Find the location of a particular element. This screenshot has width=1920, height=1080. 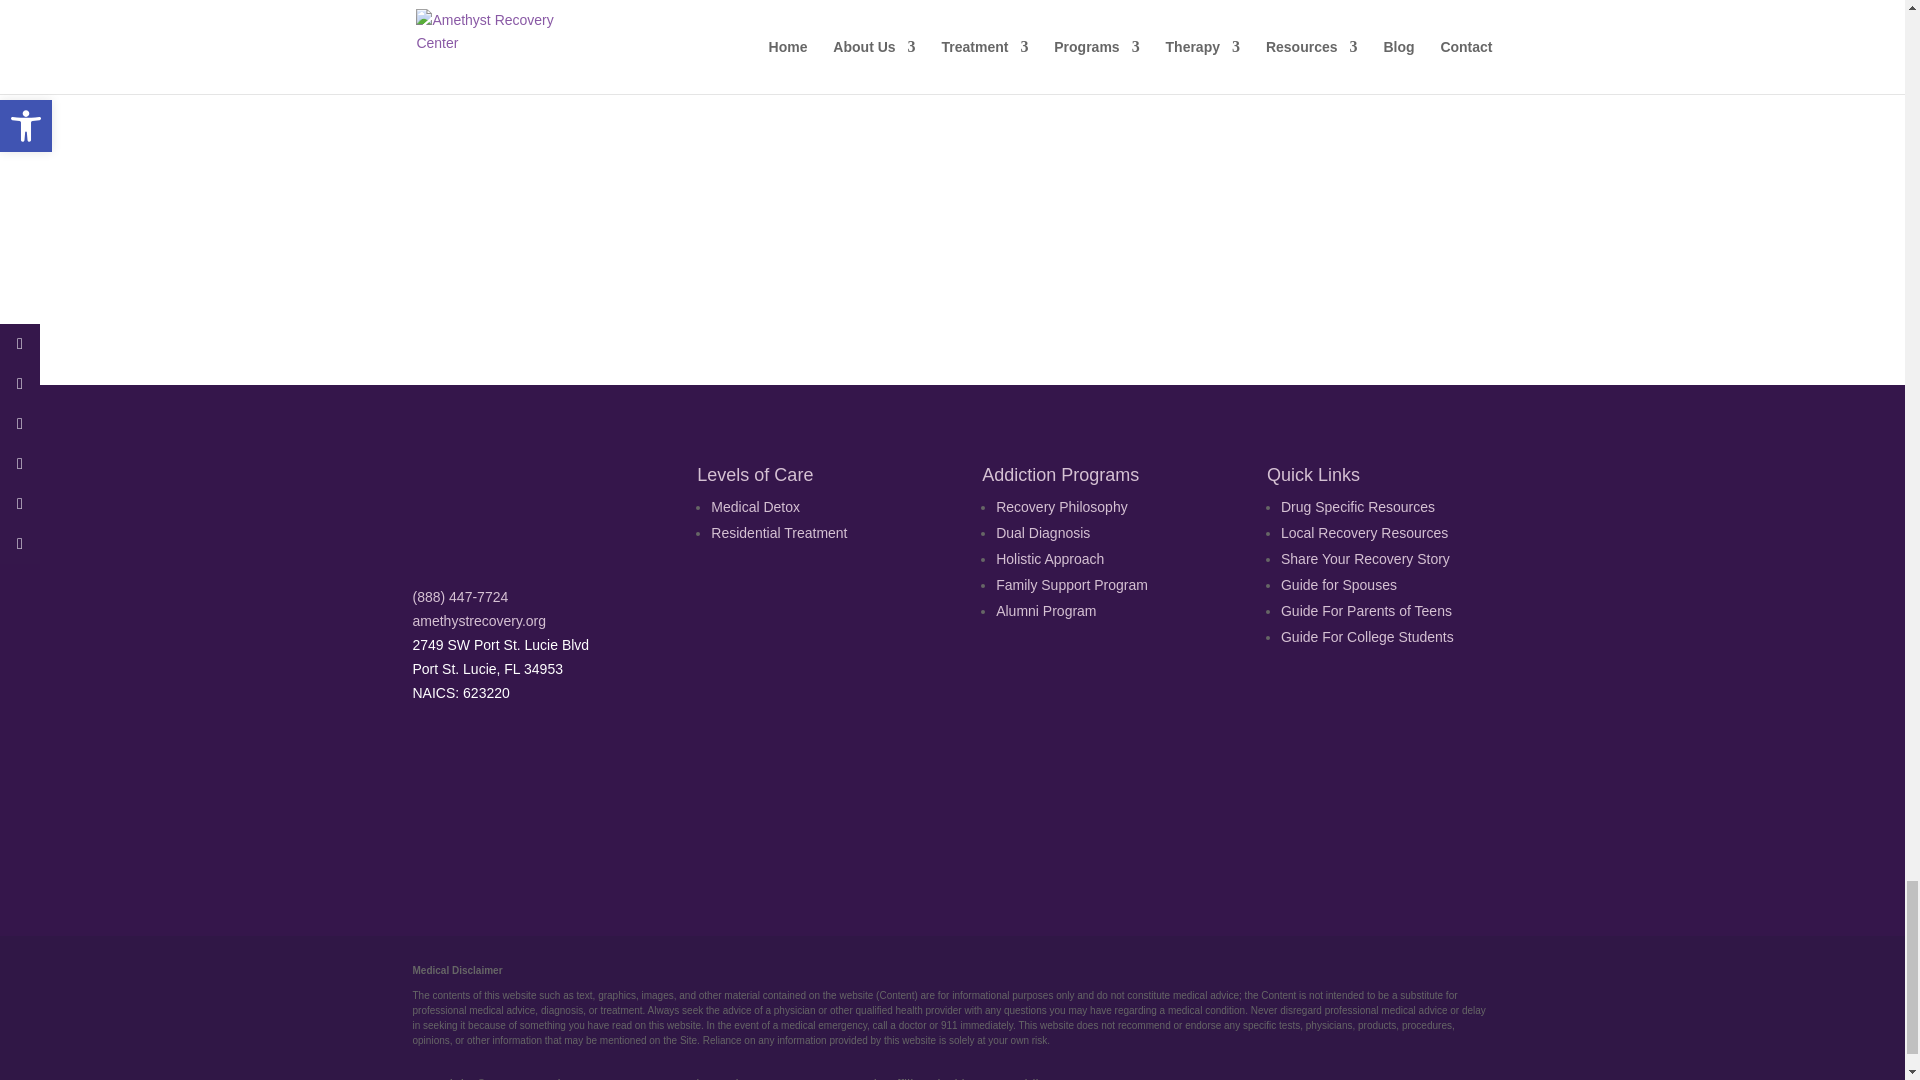

dcf-logo2 is located at coordinates (1046, 782).